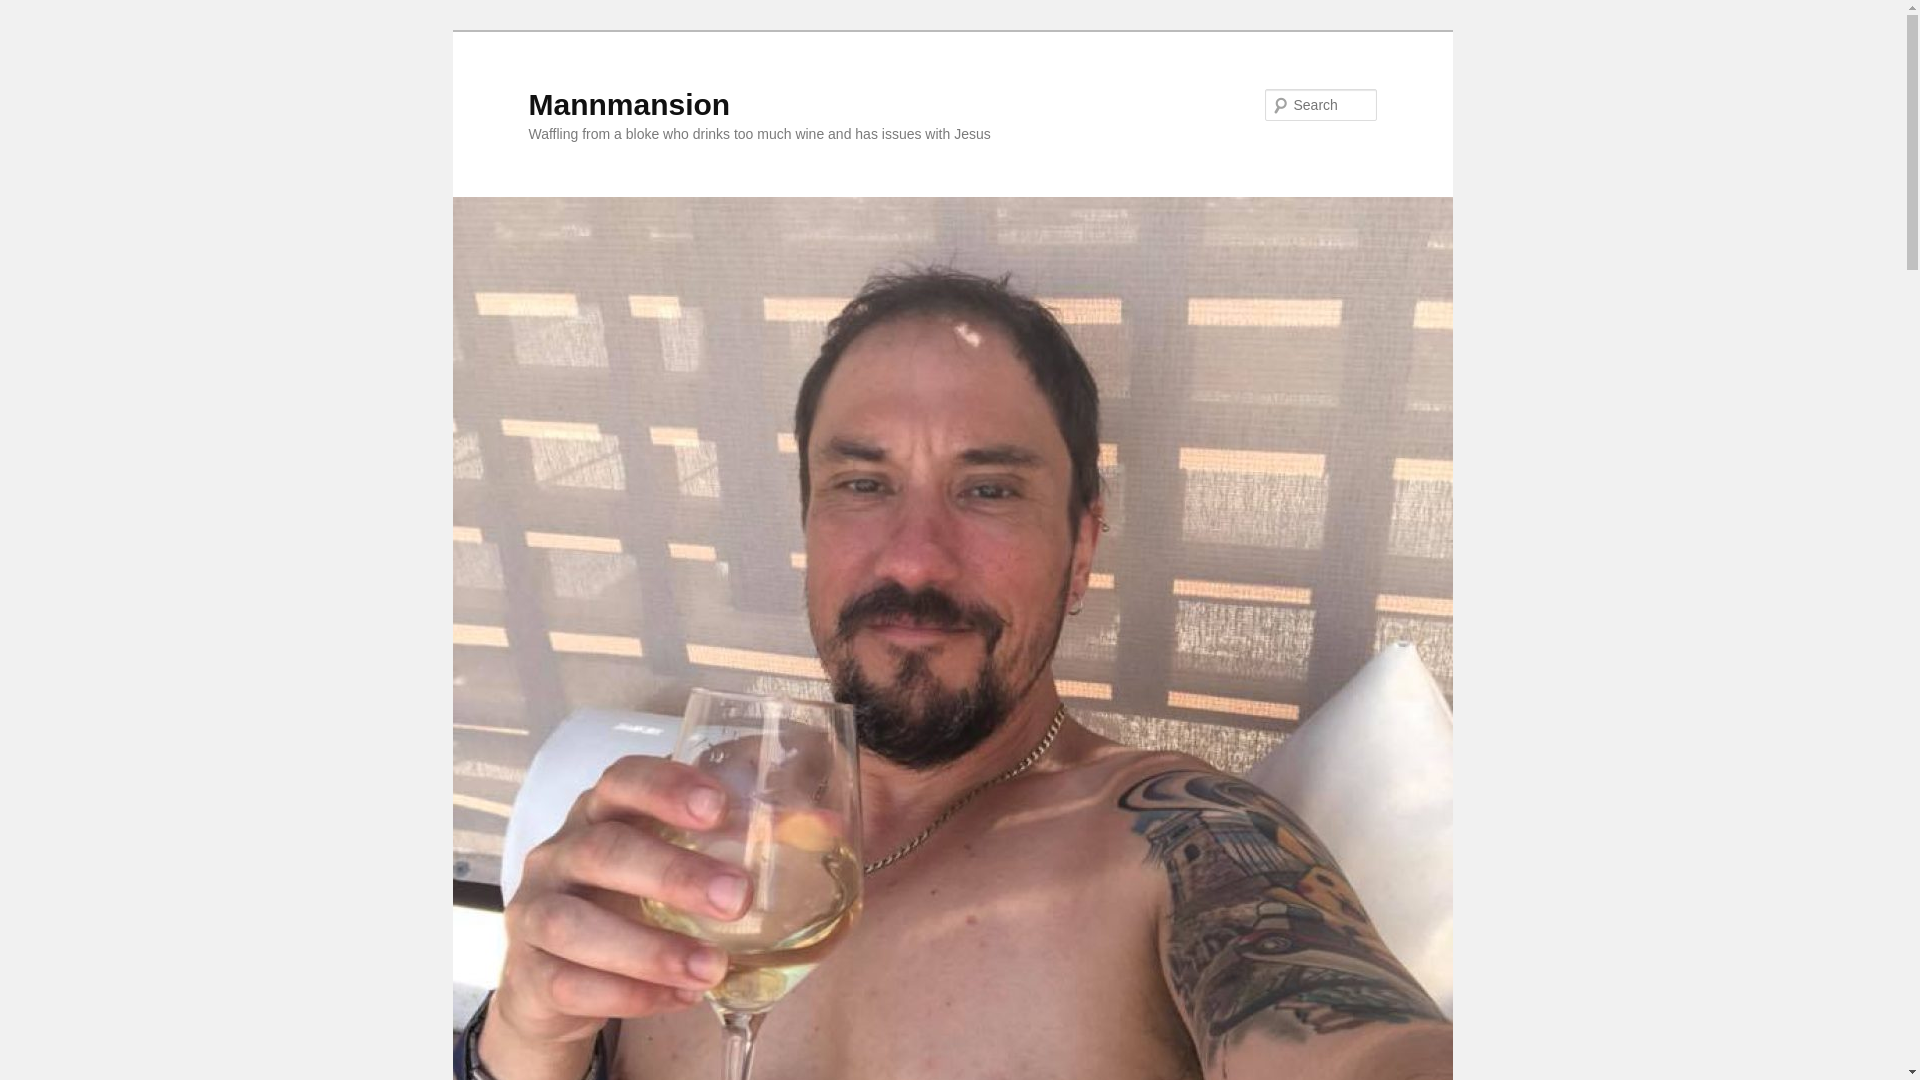  I want to click on Search, so click(28, 14).